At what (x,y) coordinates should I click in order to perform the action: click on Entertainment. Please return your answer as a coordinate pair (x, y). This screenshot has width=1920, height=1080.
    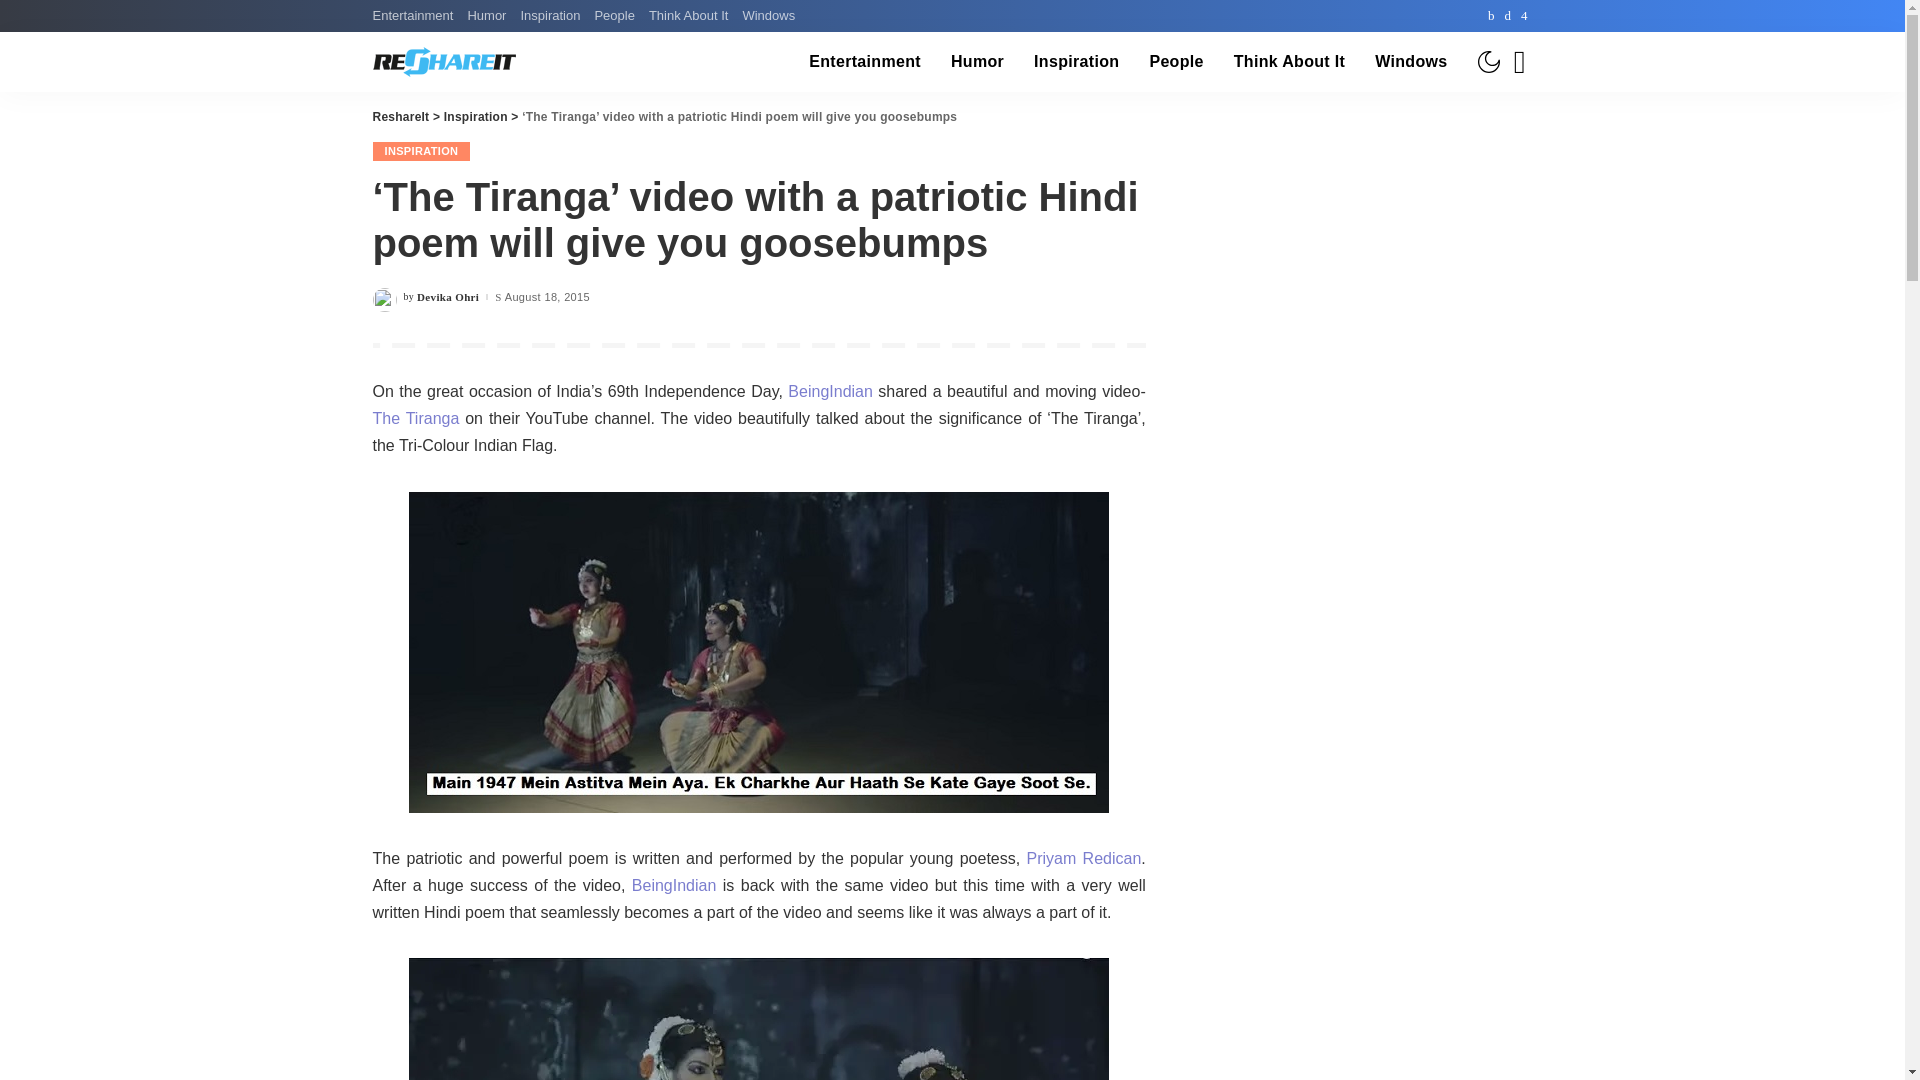
    Looking at the image, I should click on (416, 16).